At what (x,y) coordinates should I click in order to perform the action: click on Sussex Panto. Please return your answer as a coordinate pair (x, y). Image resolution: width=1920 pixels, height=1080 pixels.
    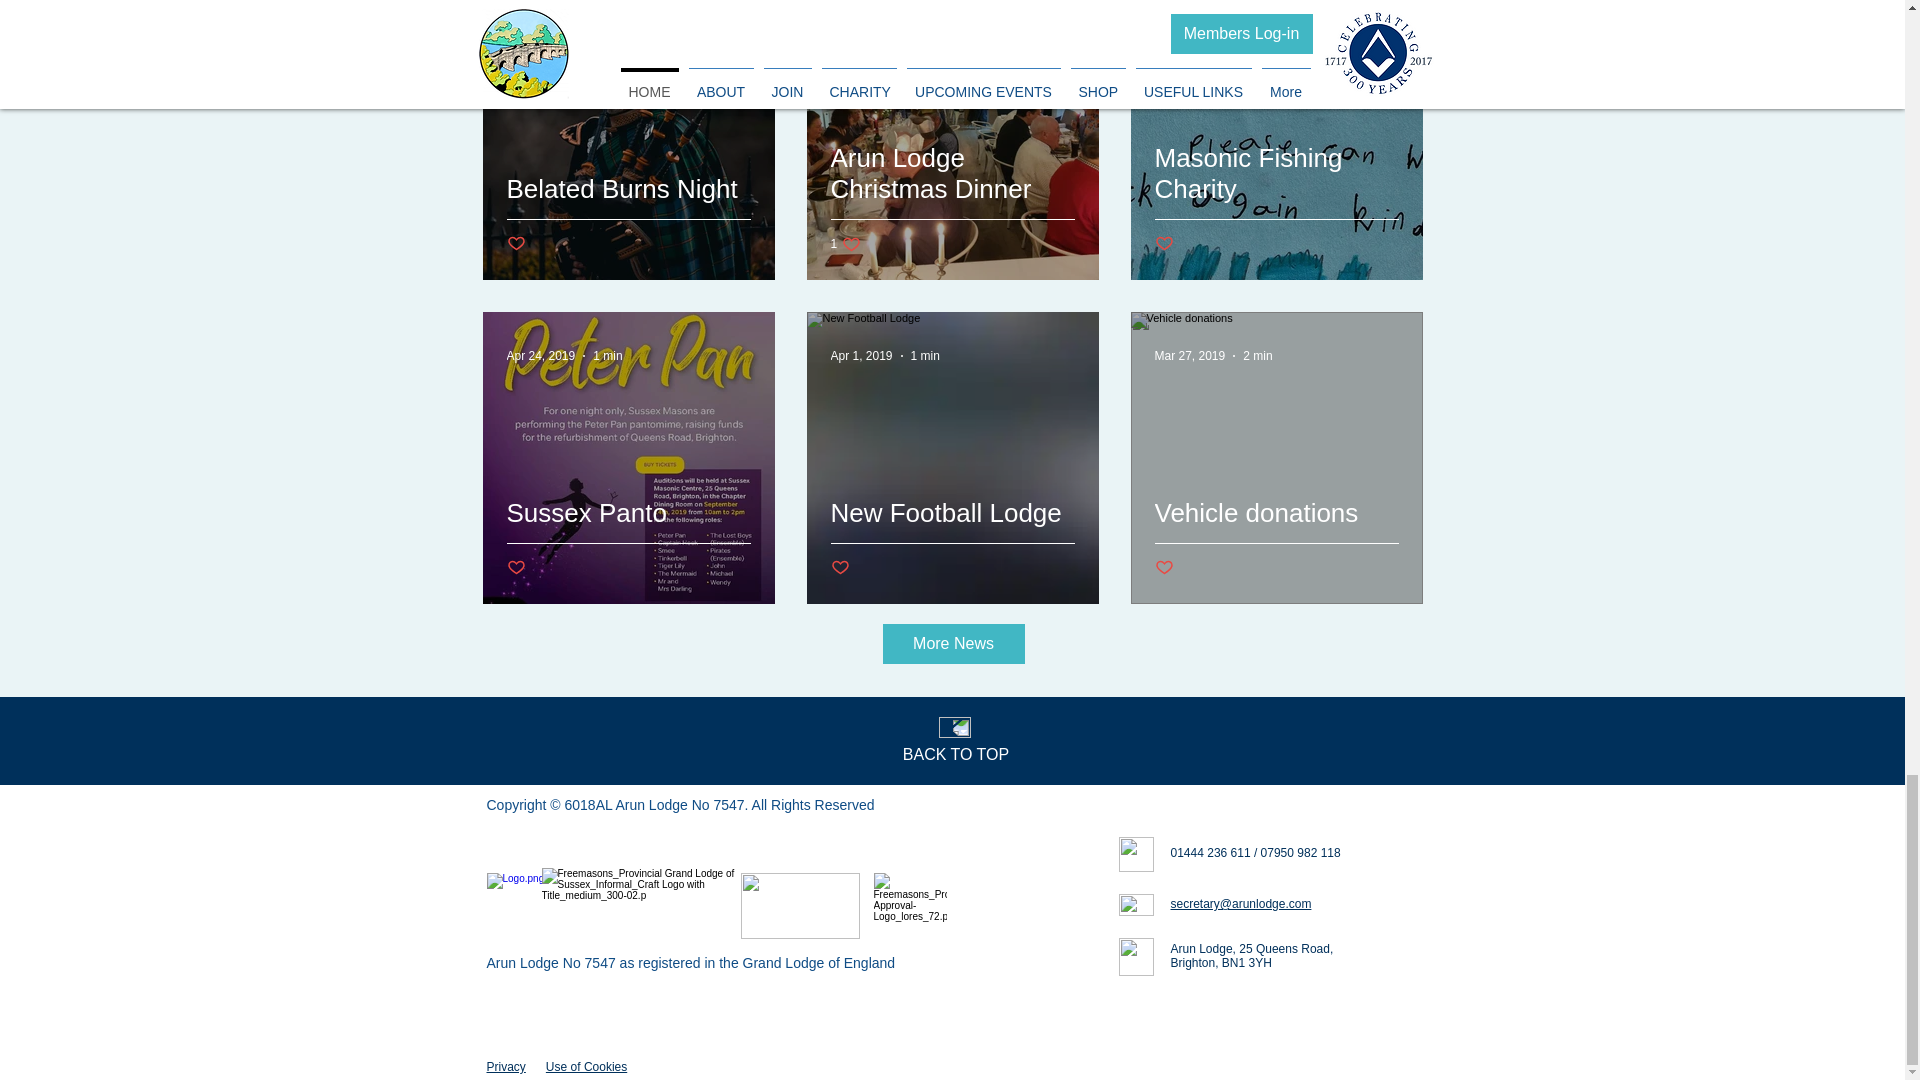
    Looking at the image, I should click on (628, 536).